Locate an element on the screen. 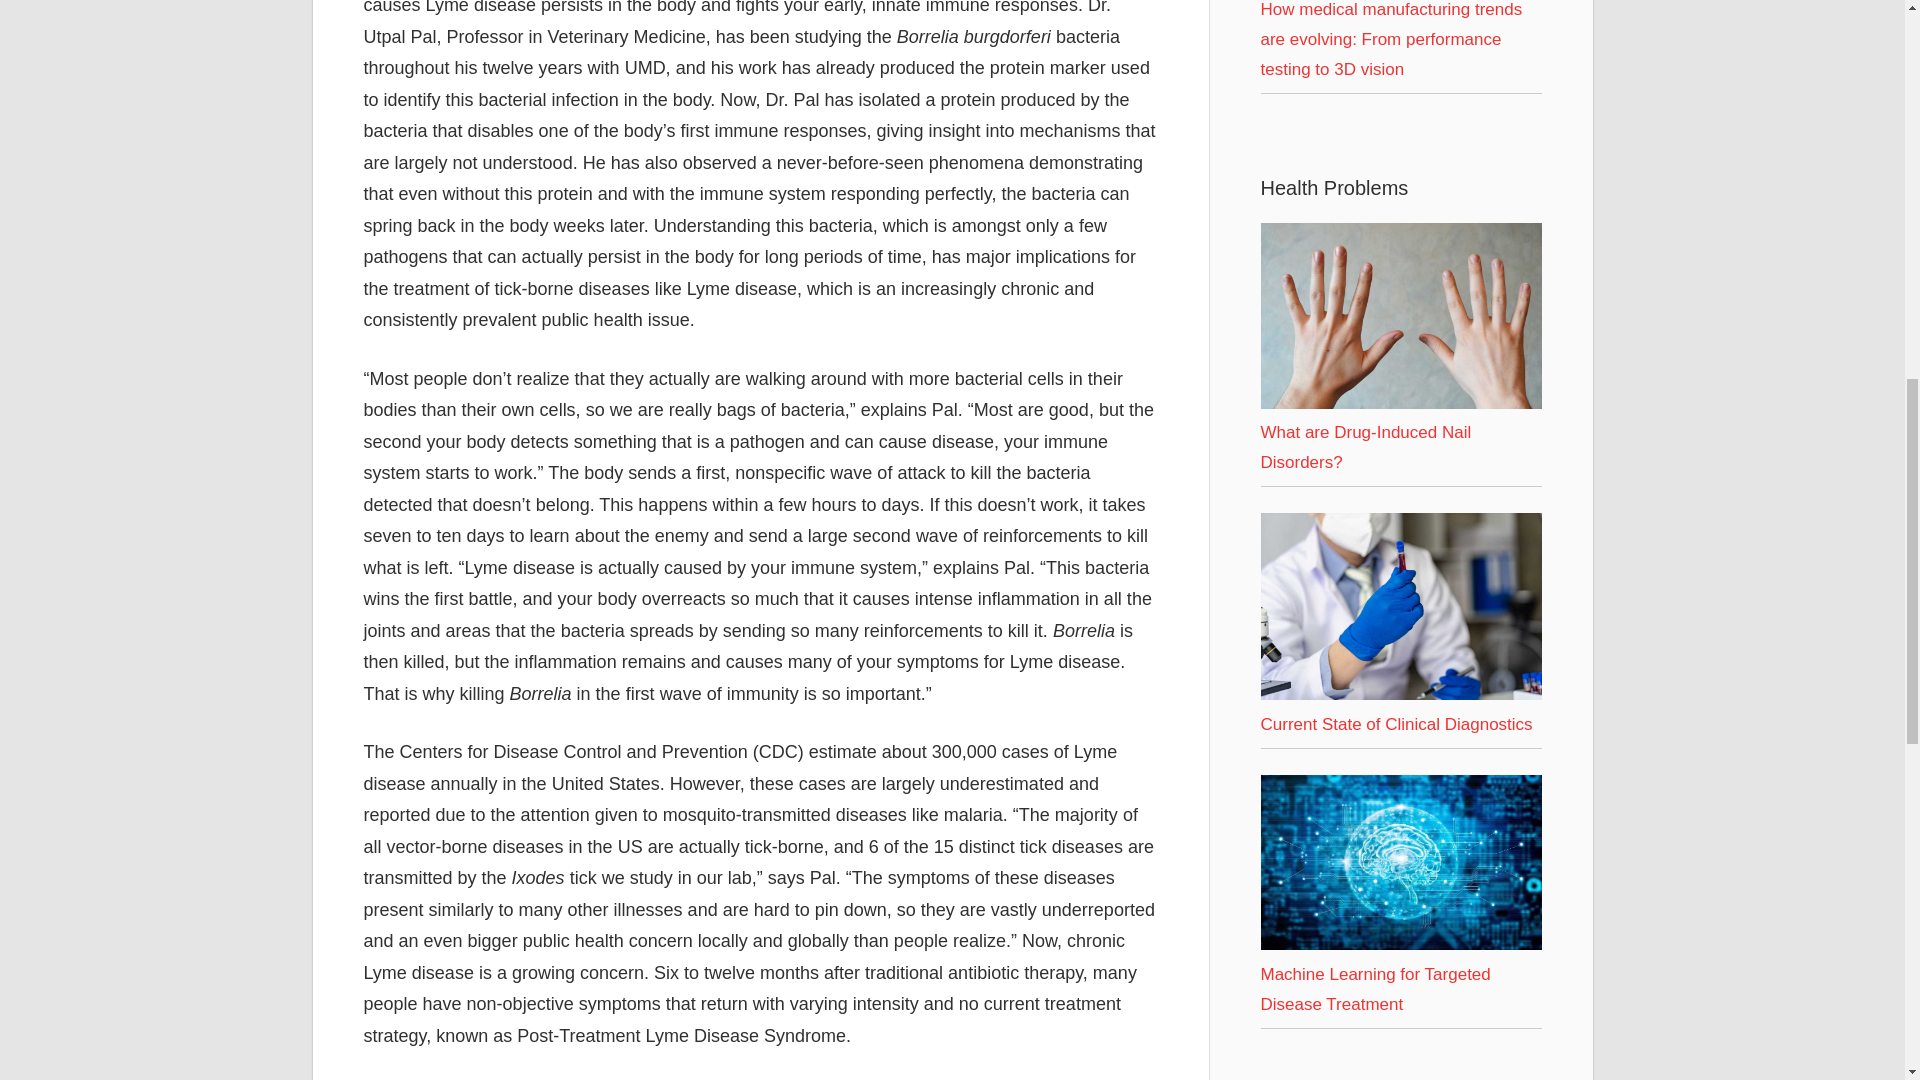 The height and width of the screenshot is (1080, 1920). Current State of Clinical Diagnostics is located at coordinates (1396, 724).